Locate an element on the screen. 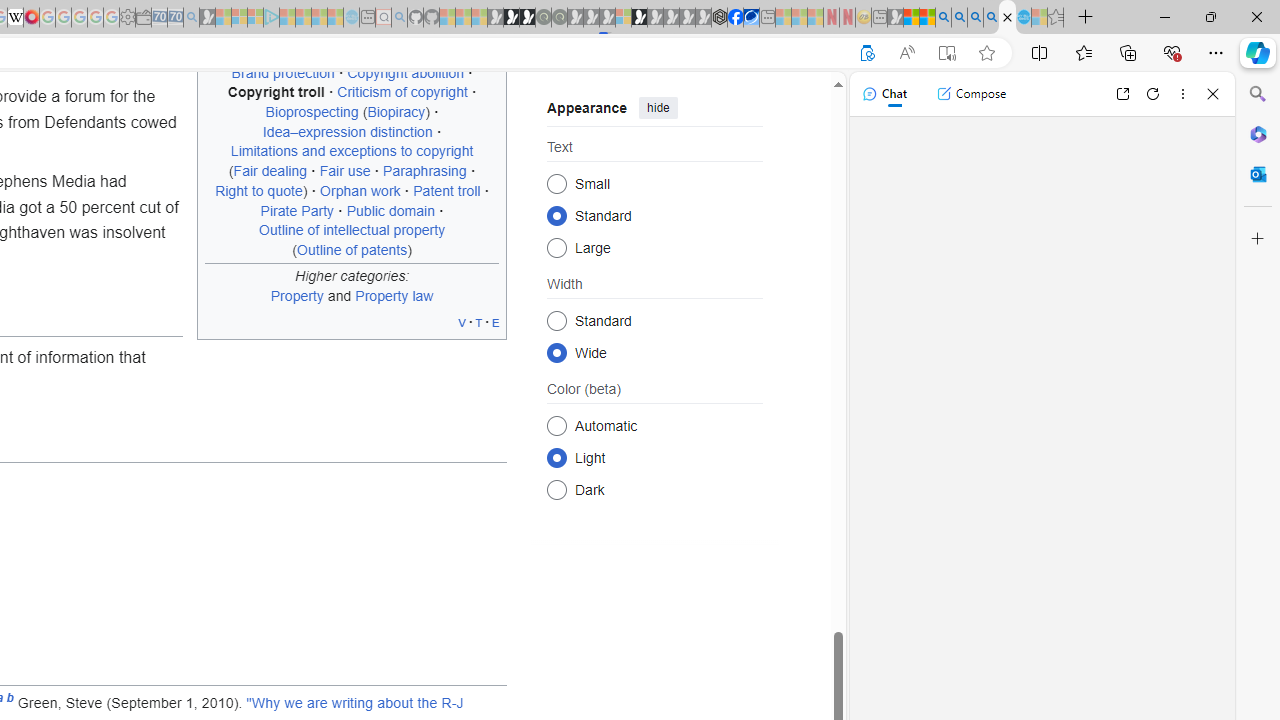 The height and width of the screenshot is (720, 1280). Criticism of copyright is located at coordinates (402, 92).